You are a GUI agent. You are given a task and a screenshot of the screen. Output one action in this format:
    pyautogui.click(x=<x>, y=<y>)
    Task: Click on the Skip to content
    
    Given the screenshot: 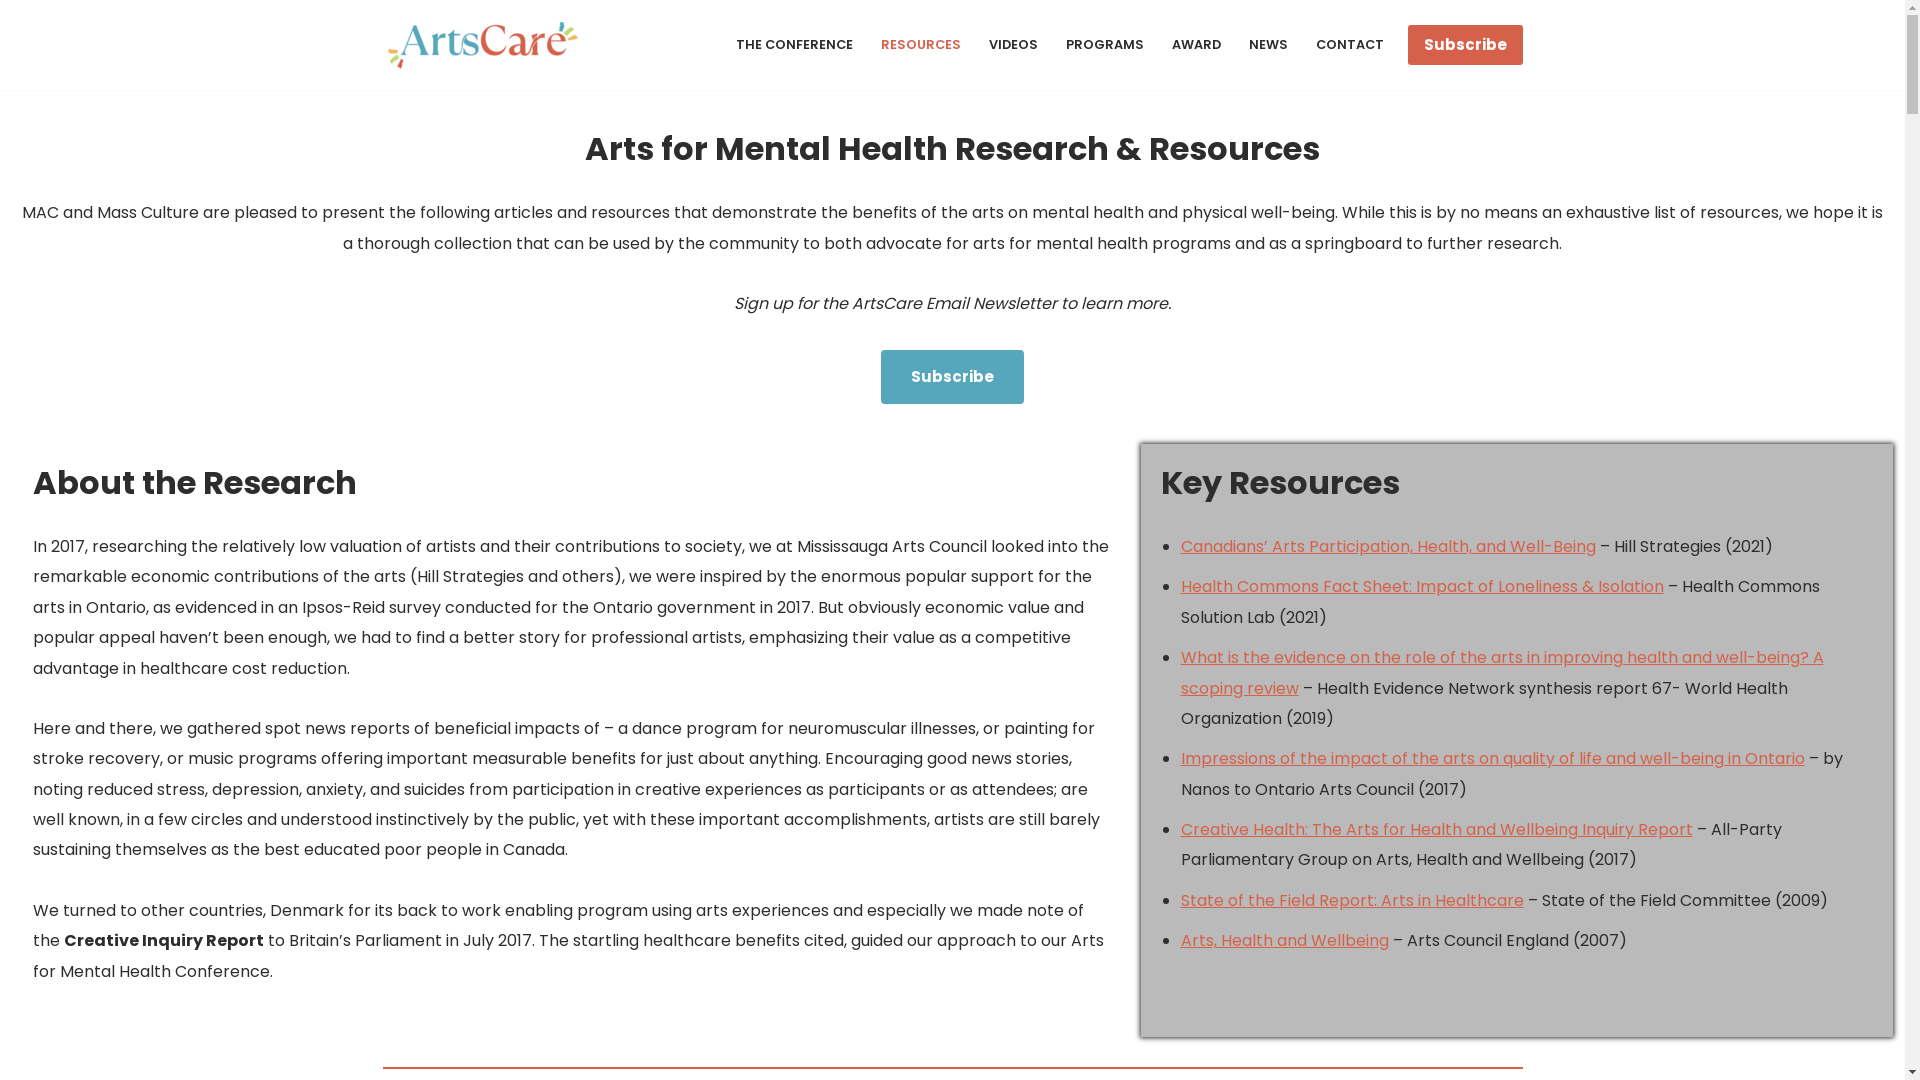 What is the action you would take?
    pyautogui.click(x=15, y=42)
    